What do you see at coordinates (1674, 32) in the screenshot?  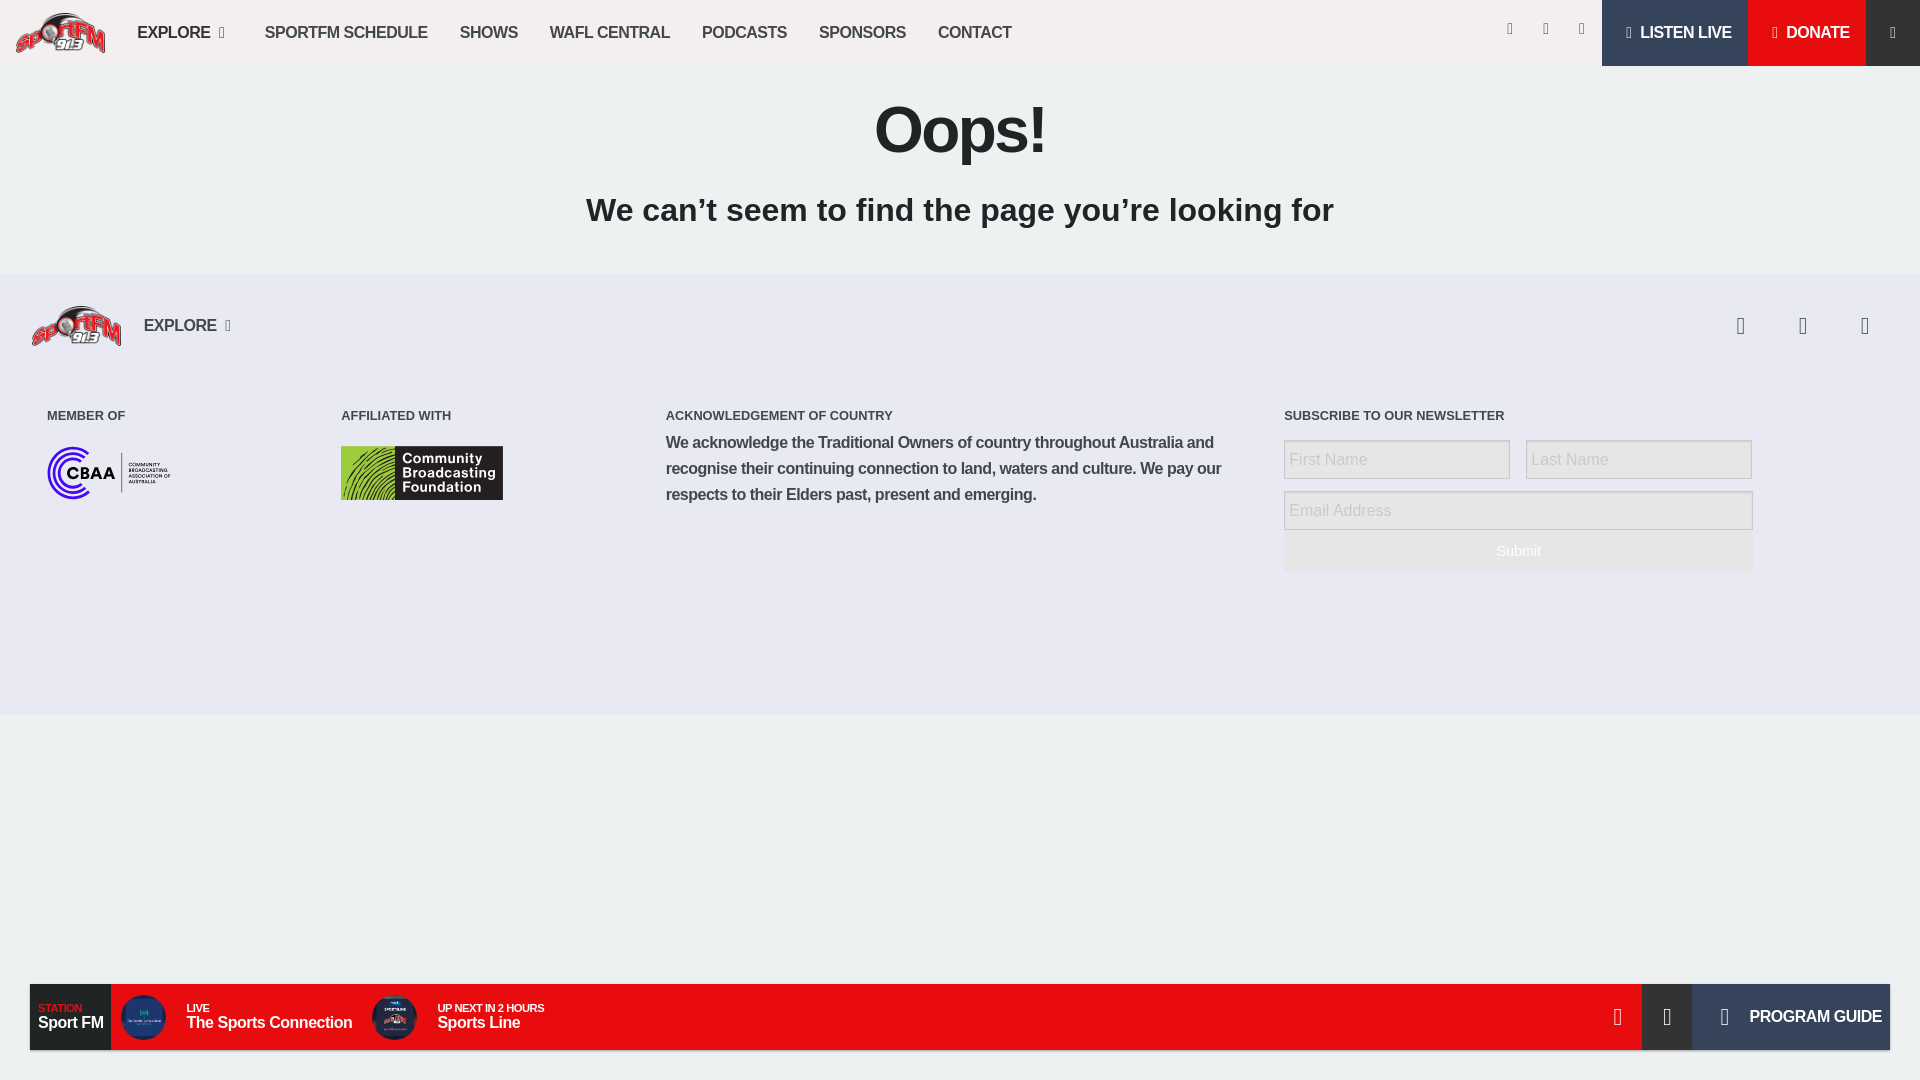 I see `LISTEN LIVE` at bounding box center [1674, 32].